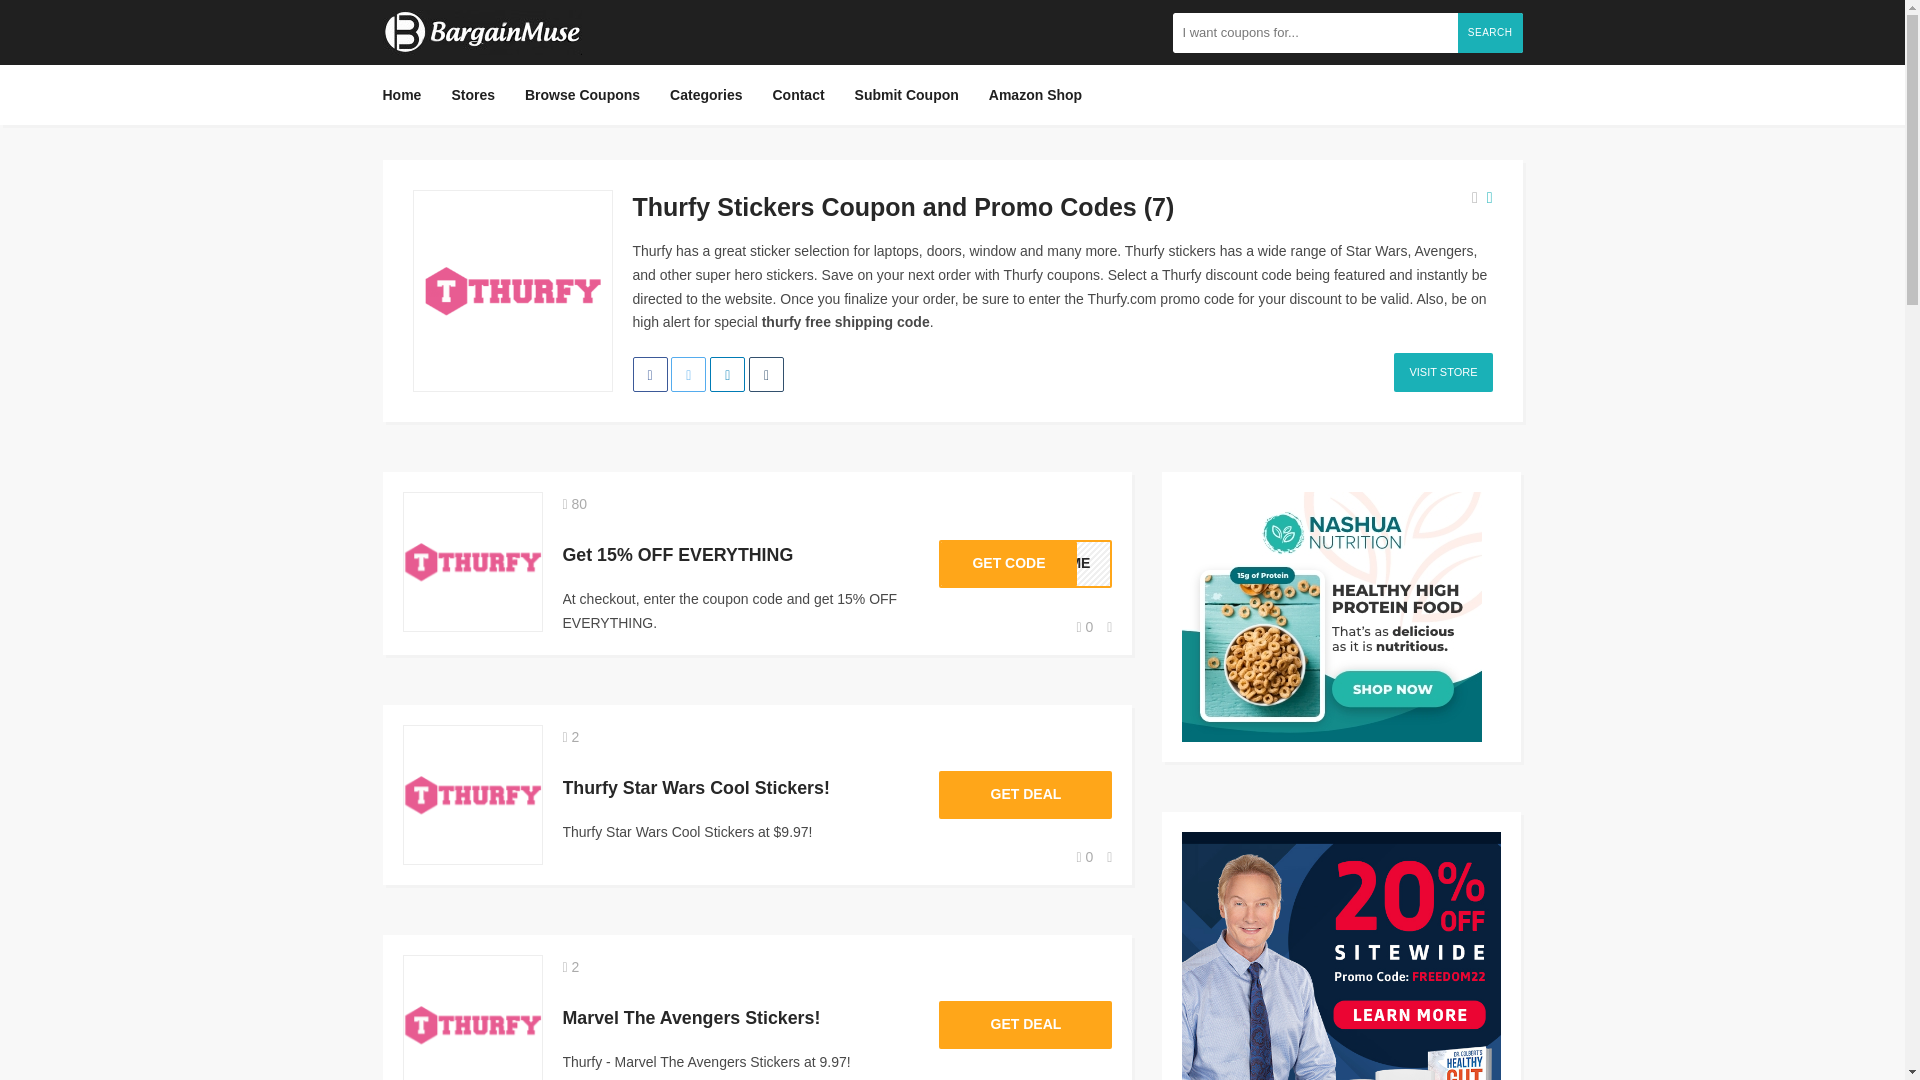  Describe the element at coordinates (1086, 626) in the screenshot. I see `Amazon Shop` at that location.